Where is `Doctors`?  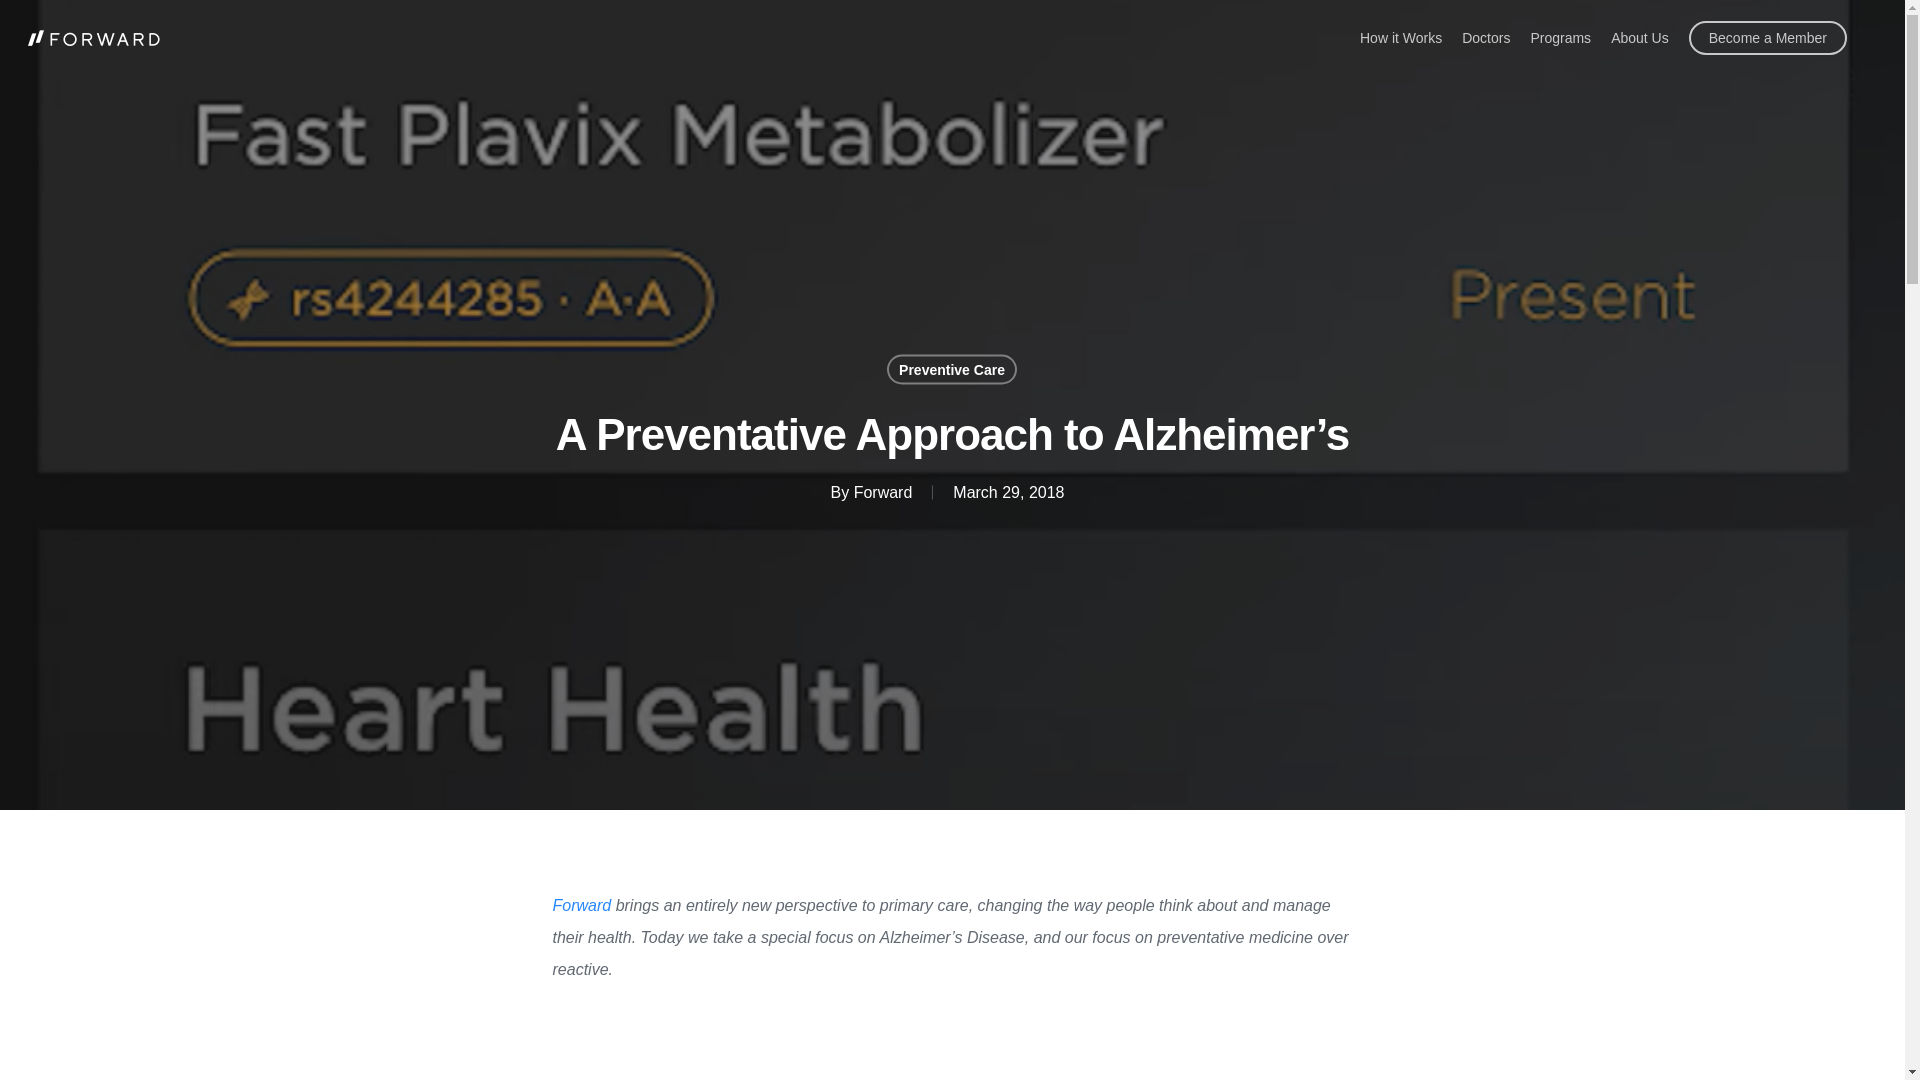
Doctors is located at coordinates (1485, 38).